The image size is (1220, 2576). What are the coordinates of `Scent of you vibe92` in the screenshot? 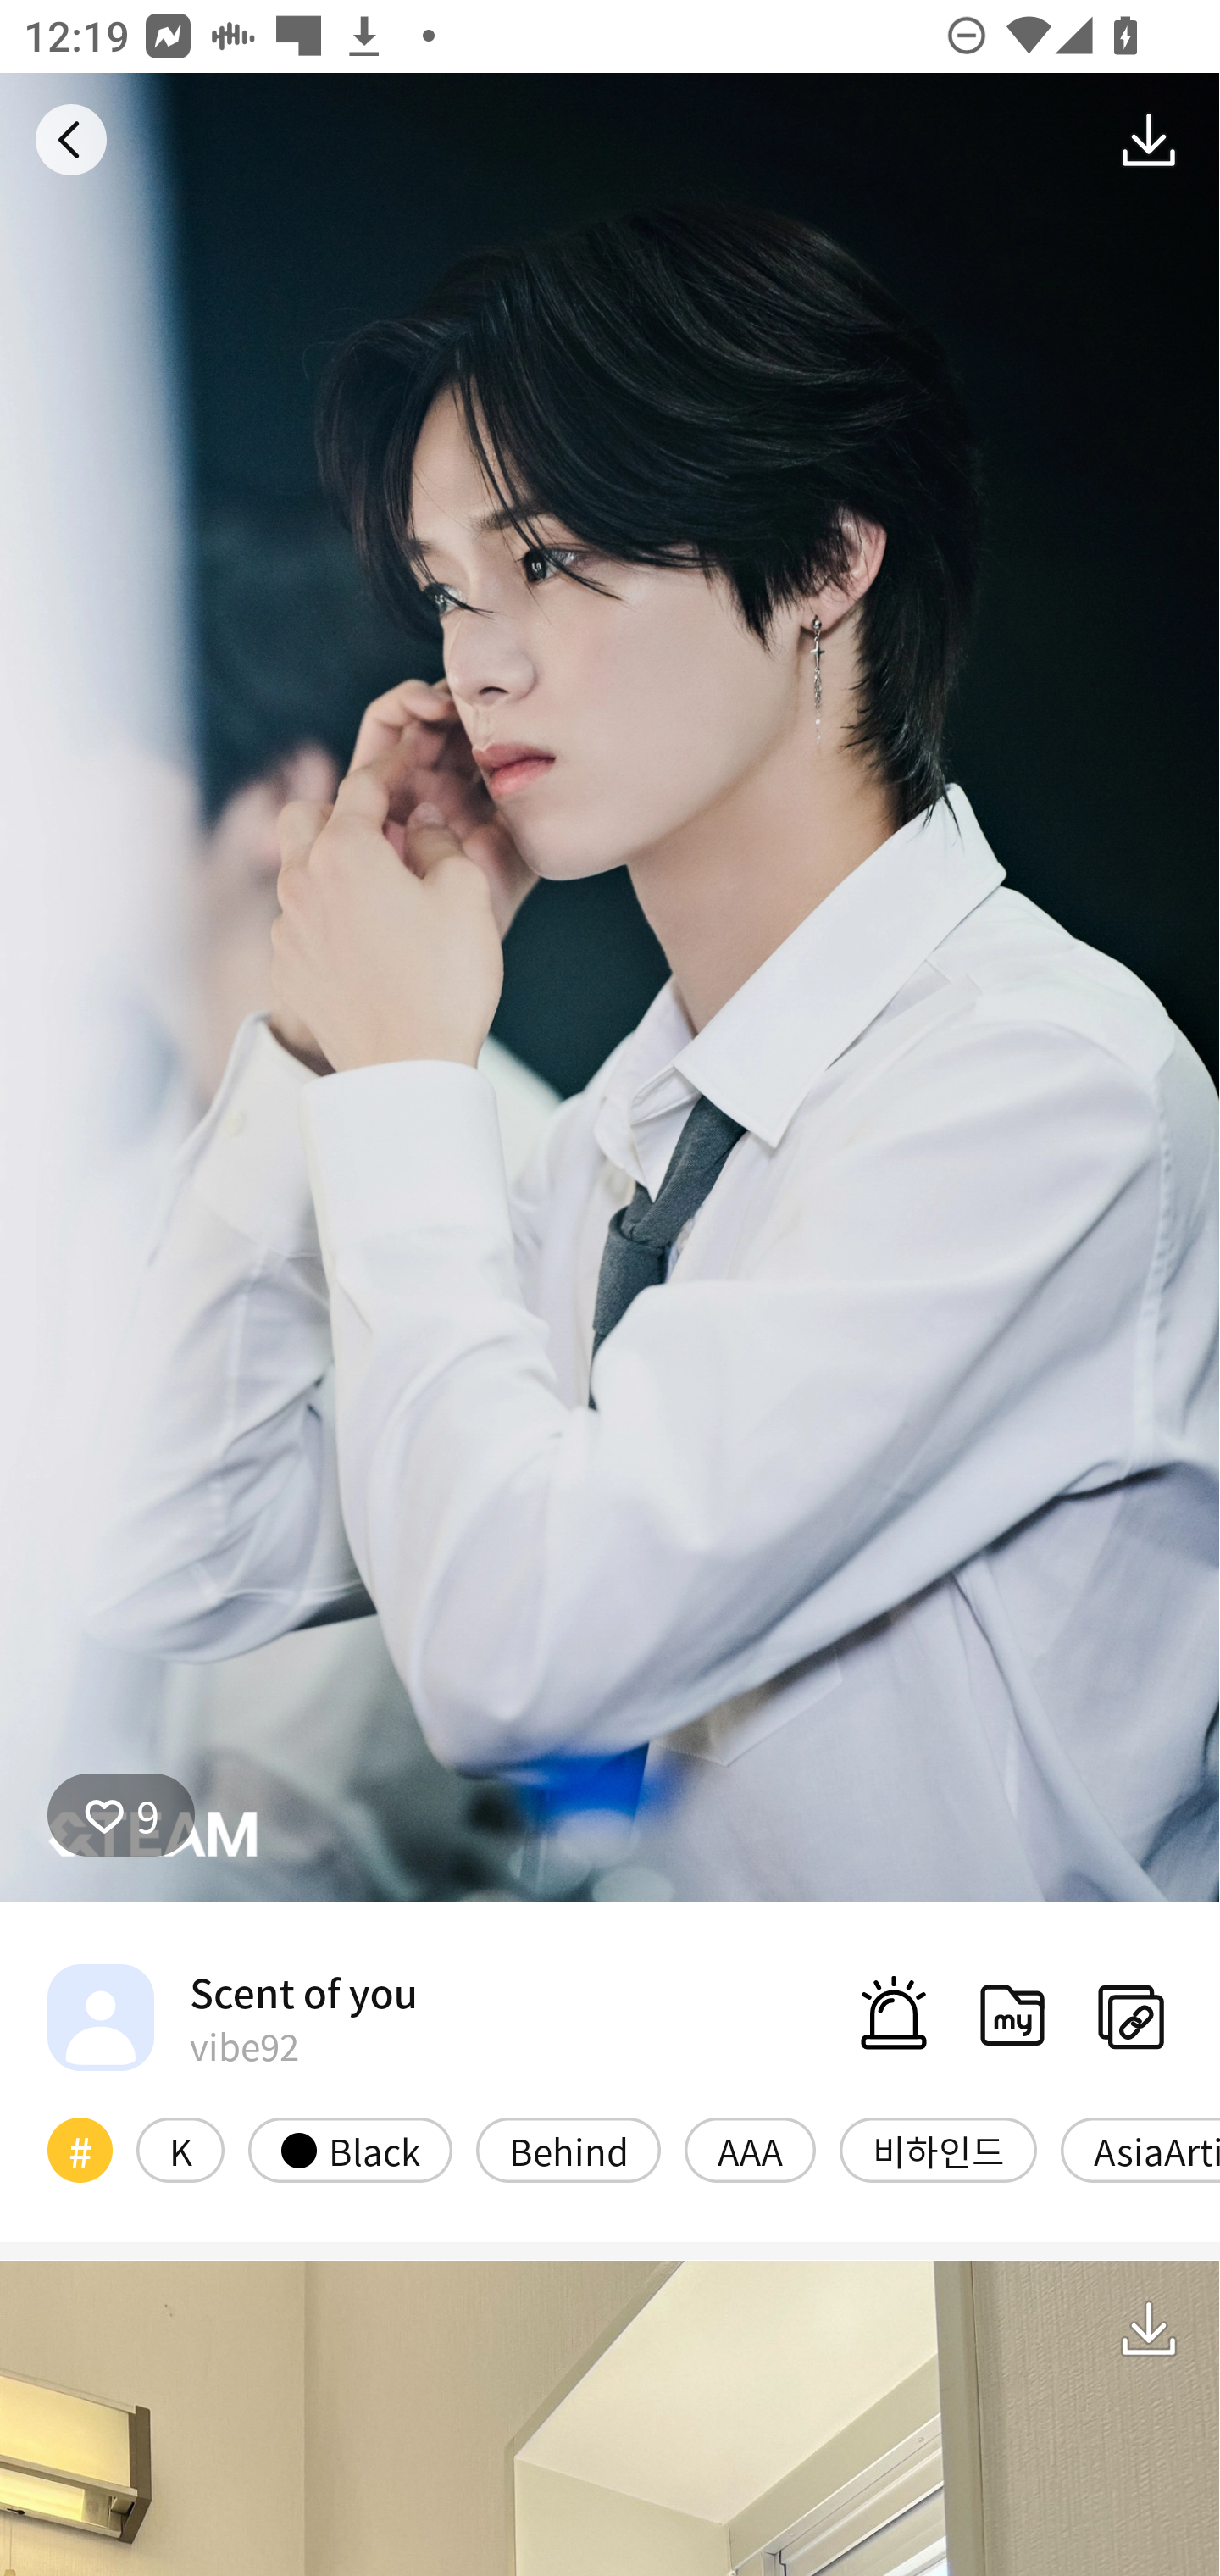 It's located at (232, 2017).